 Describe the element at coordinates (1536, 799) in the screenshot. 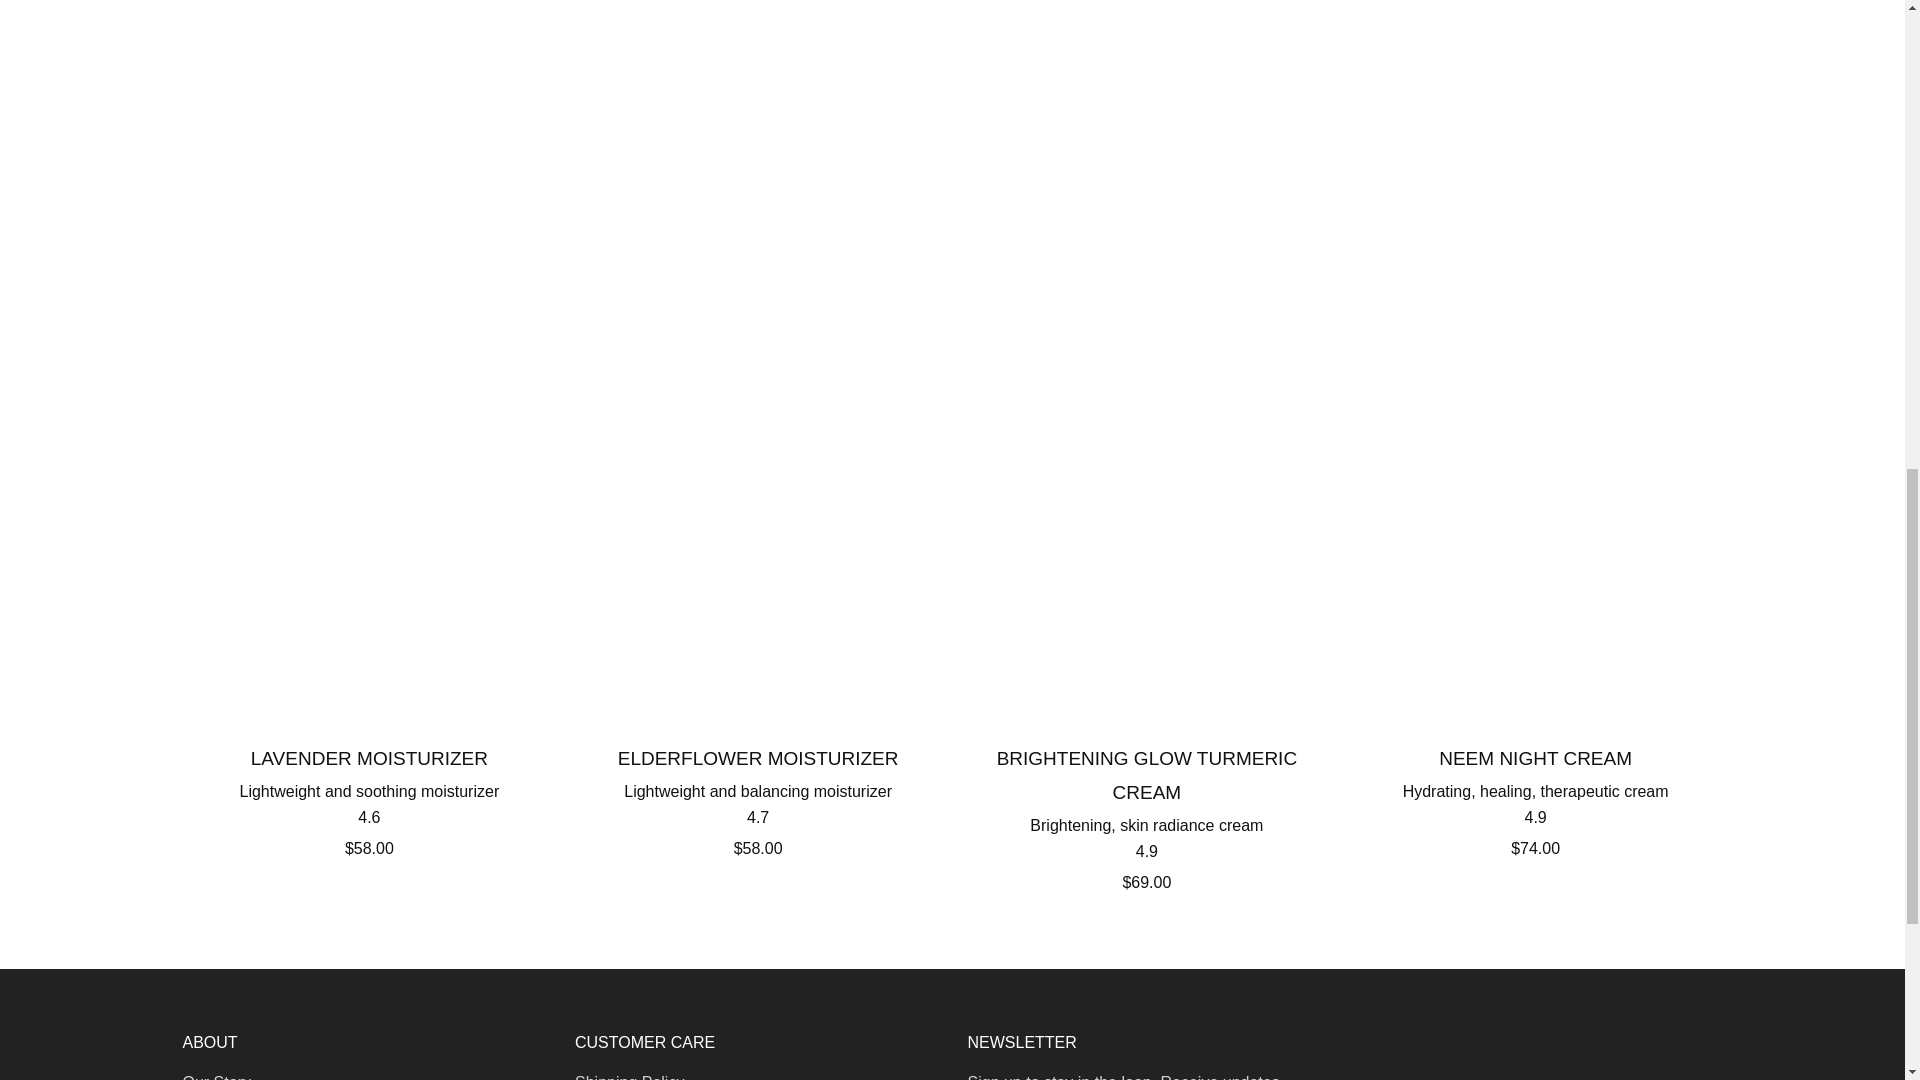

I see `Neem Night Cream` at that location.